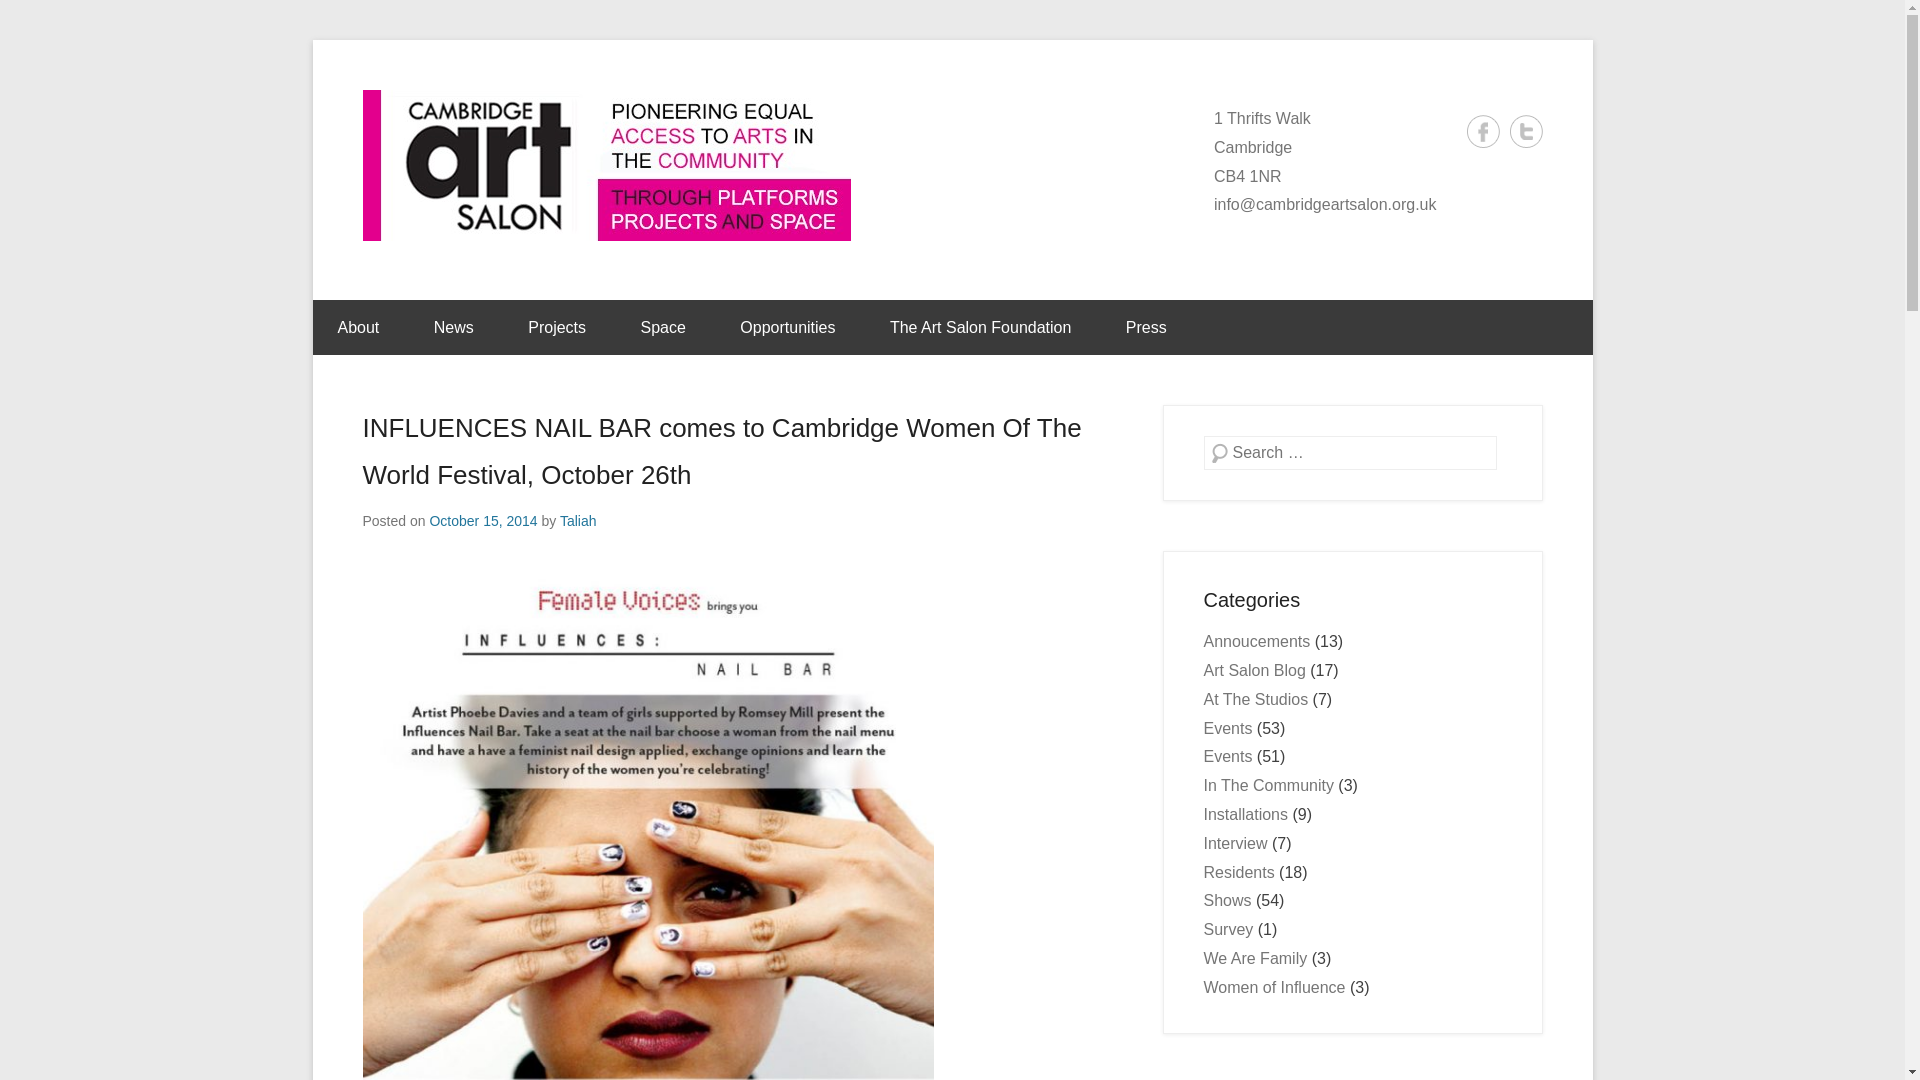 The height and width of the screenshot is (1080, 1920). Describe the element at coordinates (1526, 130) in the screenshot. I see `Twitter` at that location.